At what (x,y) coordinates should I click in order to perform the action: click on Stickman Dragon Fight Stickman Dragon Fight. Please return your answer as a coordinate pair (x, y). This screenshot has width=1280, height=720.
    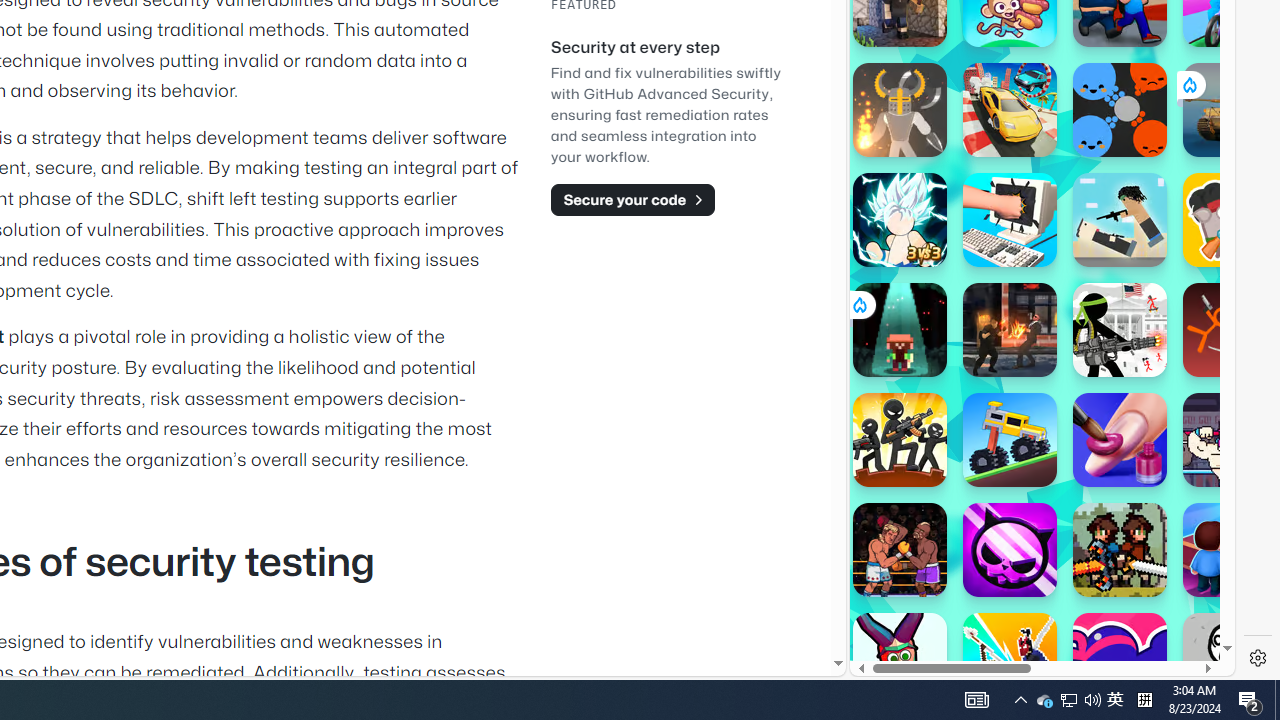
    Looking at the image, I should click on (900, 220).